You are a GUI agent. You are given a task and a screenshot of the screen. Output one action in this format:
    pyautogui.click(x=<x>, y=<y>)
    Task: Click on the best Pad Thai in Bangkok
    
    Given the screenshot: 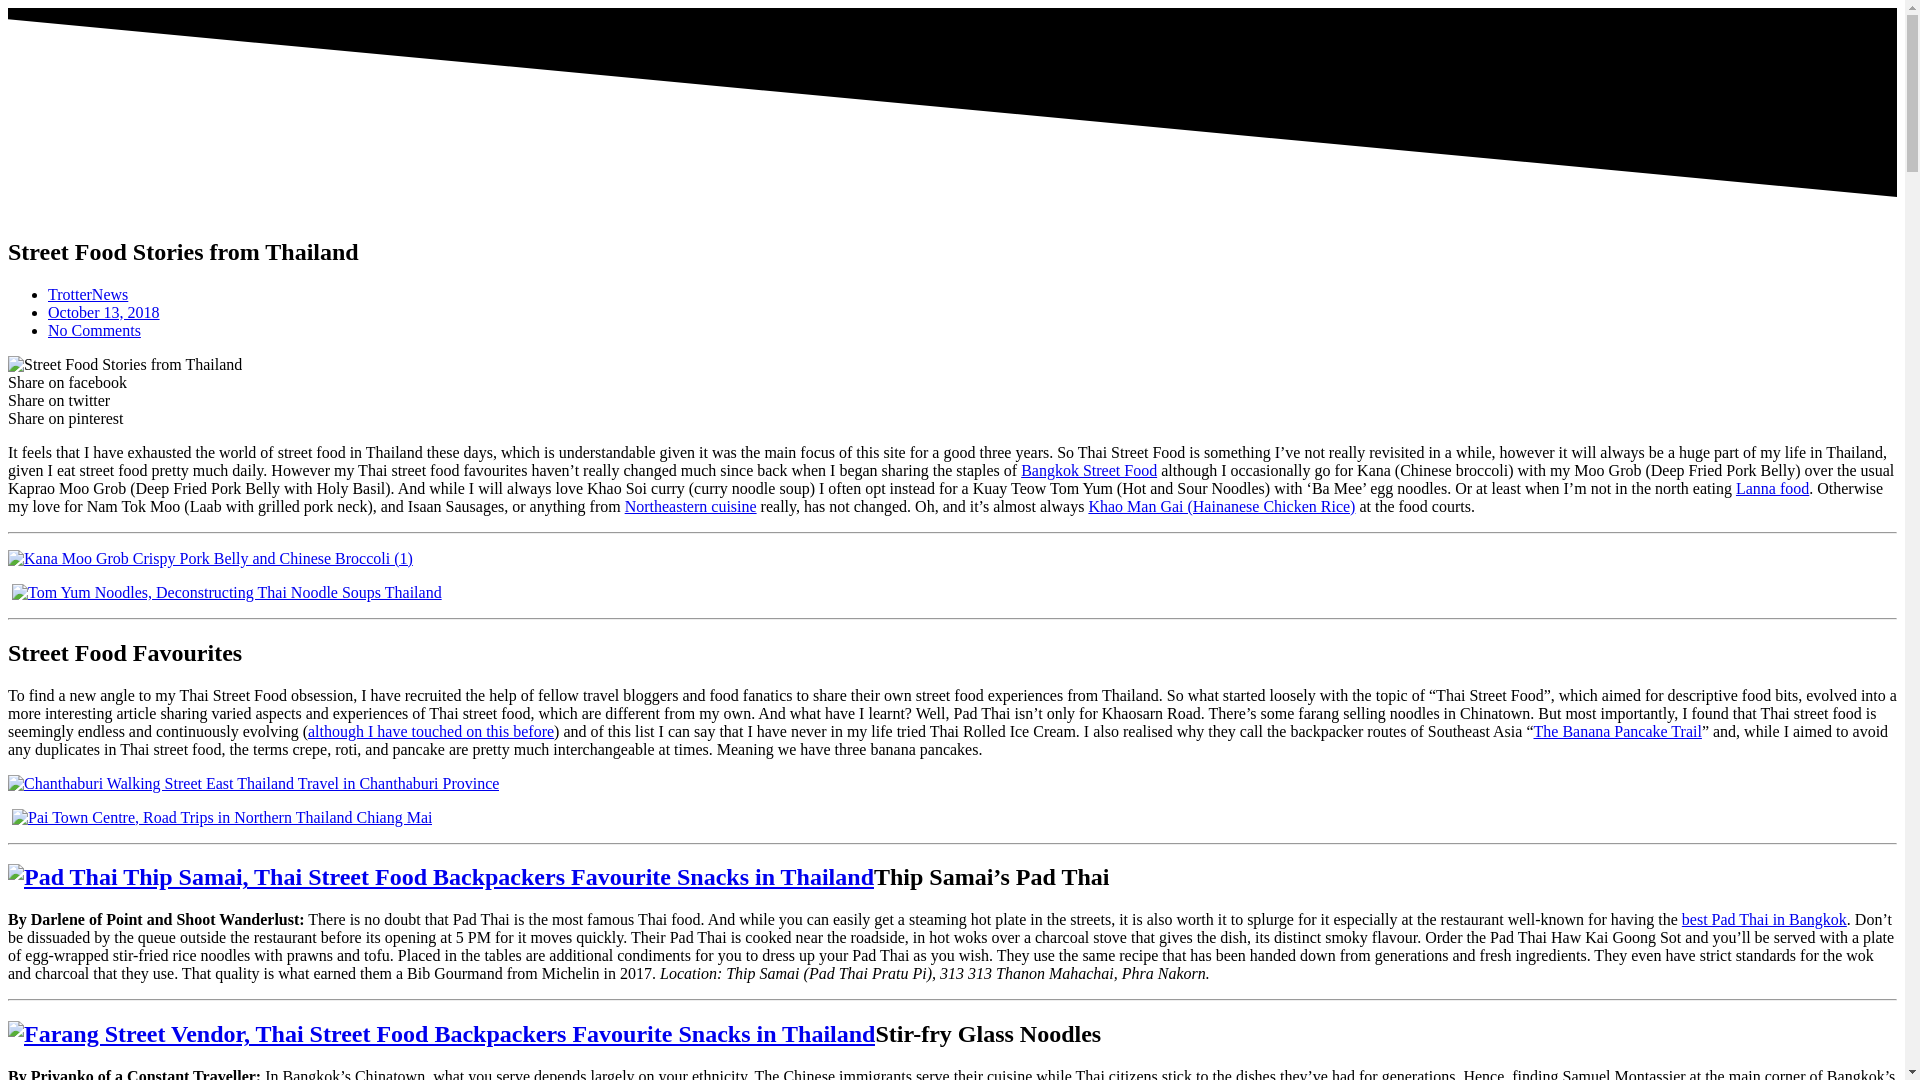 What is the action you would take?
    pyautogui.click(x=1764, y=919)
    